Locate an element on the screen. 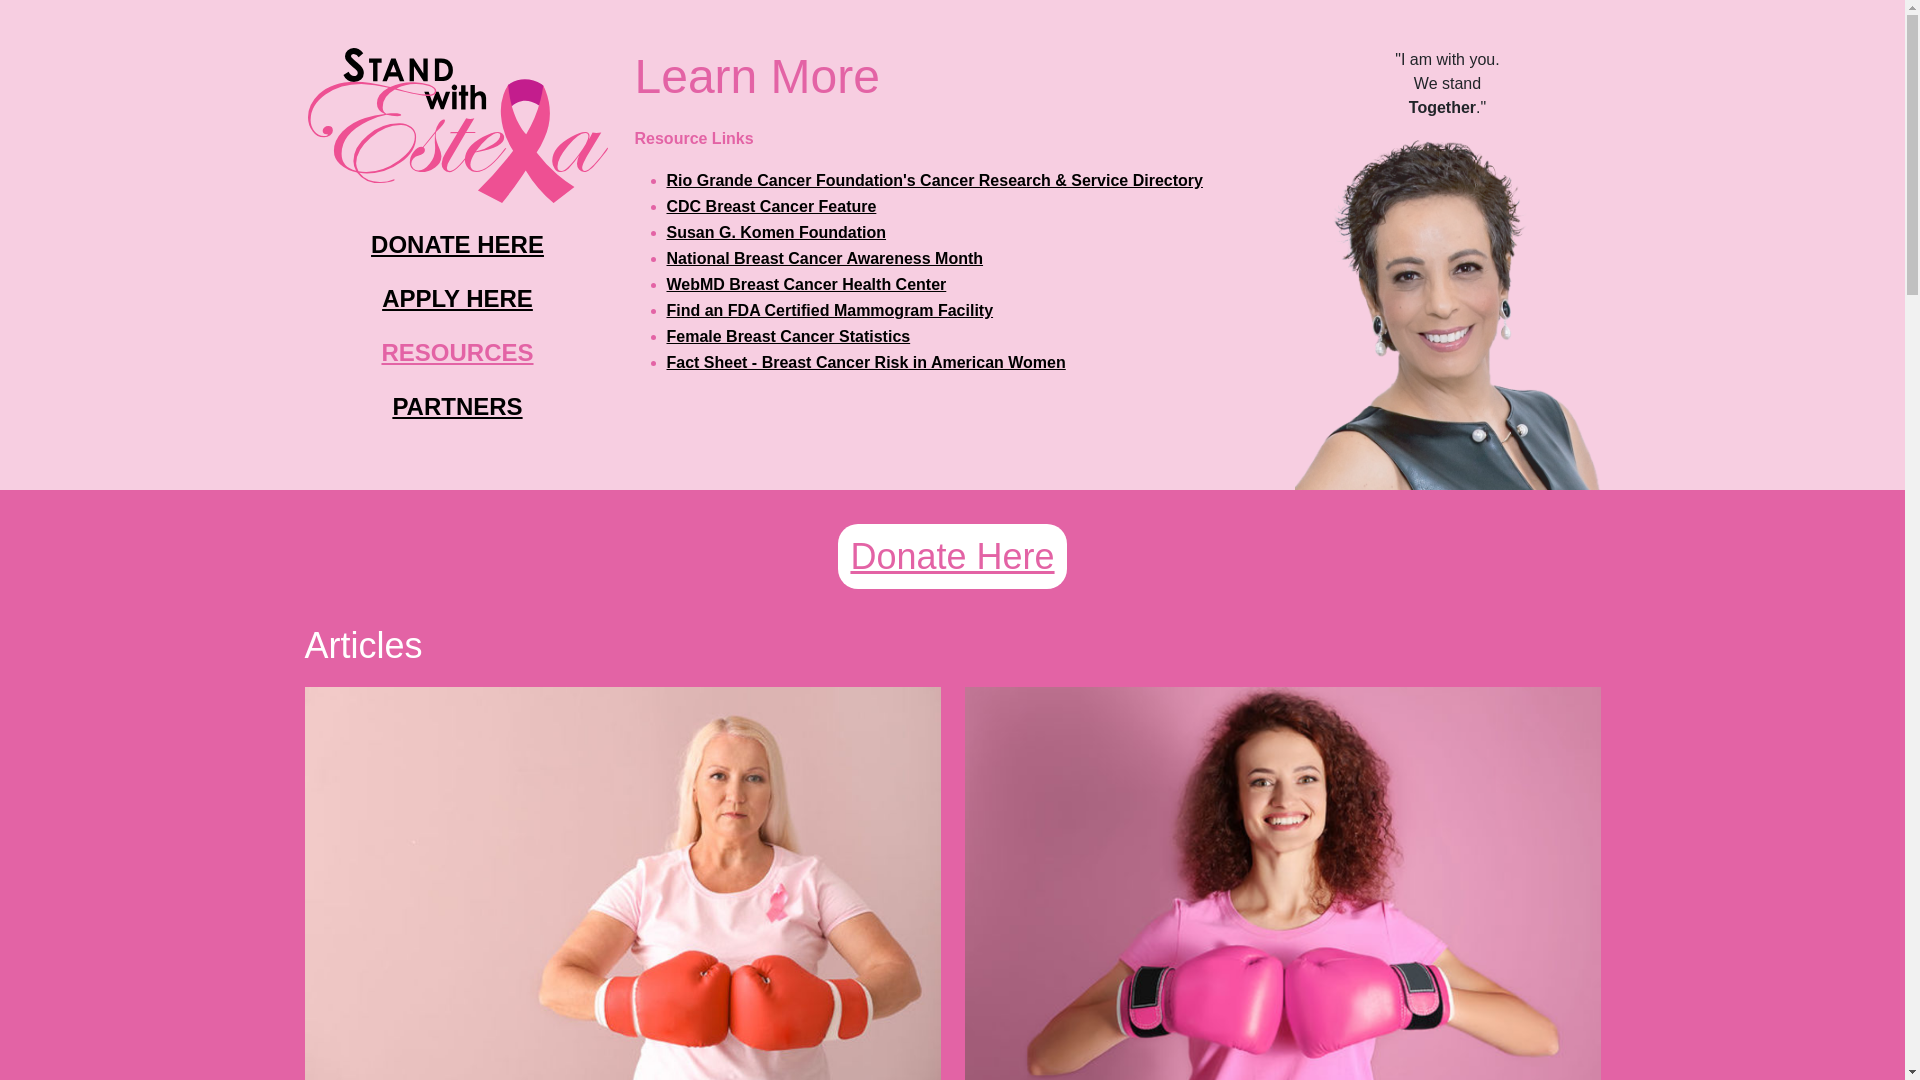 The width and height of the screenshot is (1920, 1080). DONATE HERE is located at coordinates (456, 244).